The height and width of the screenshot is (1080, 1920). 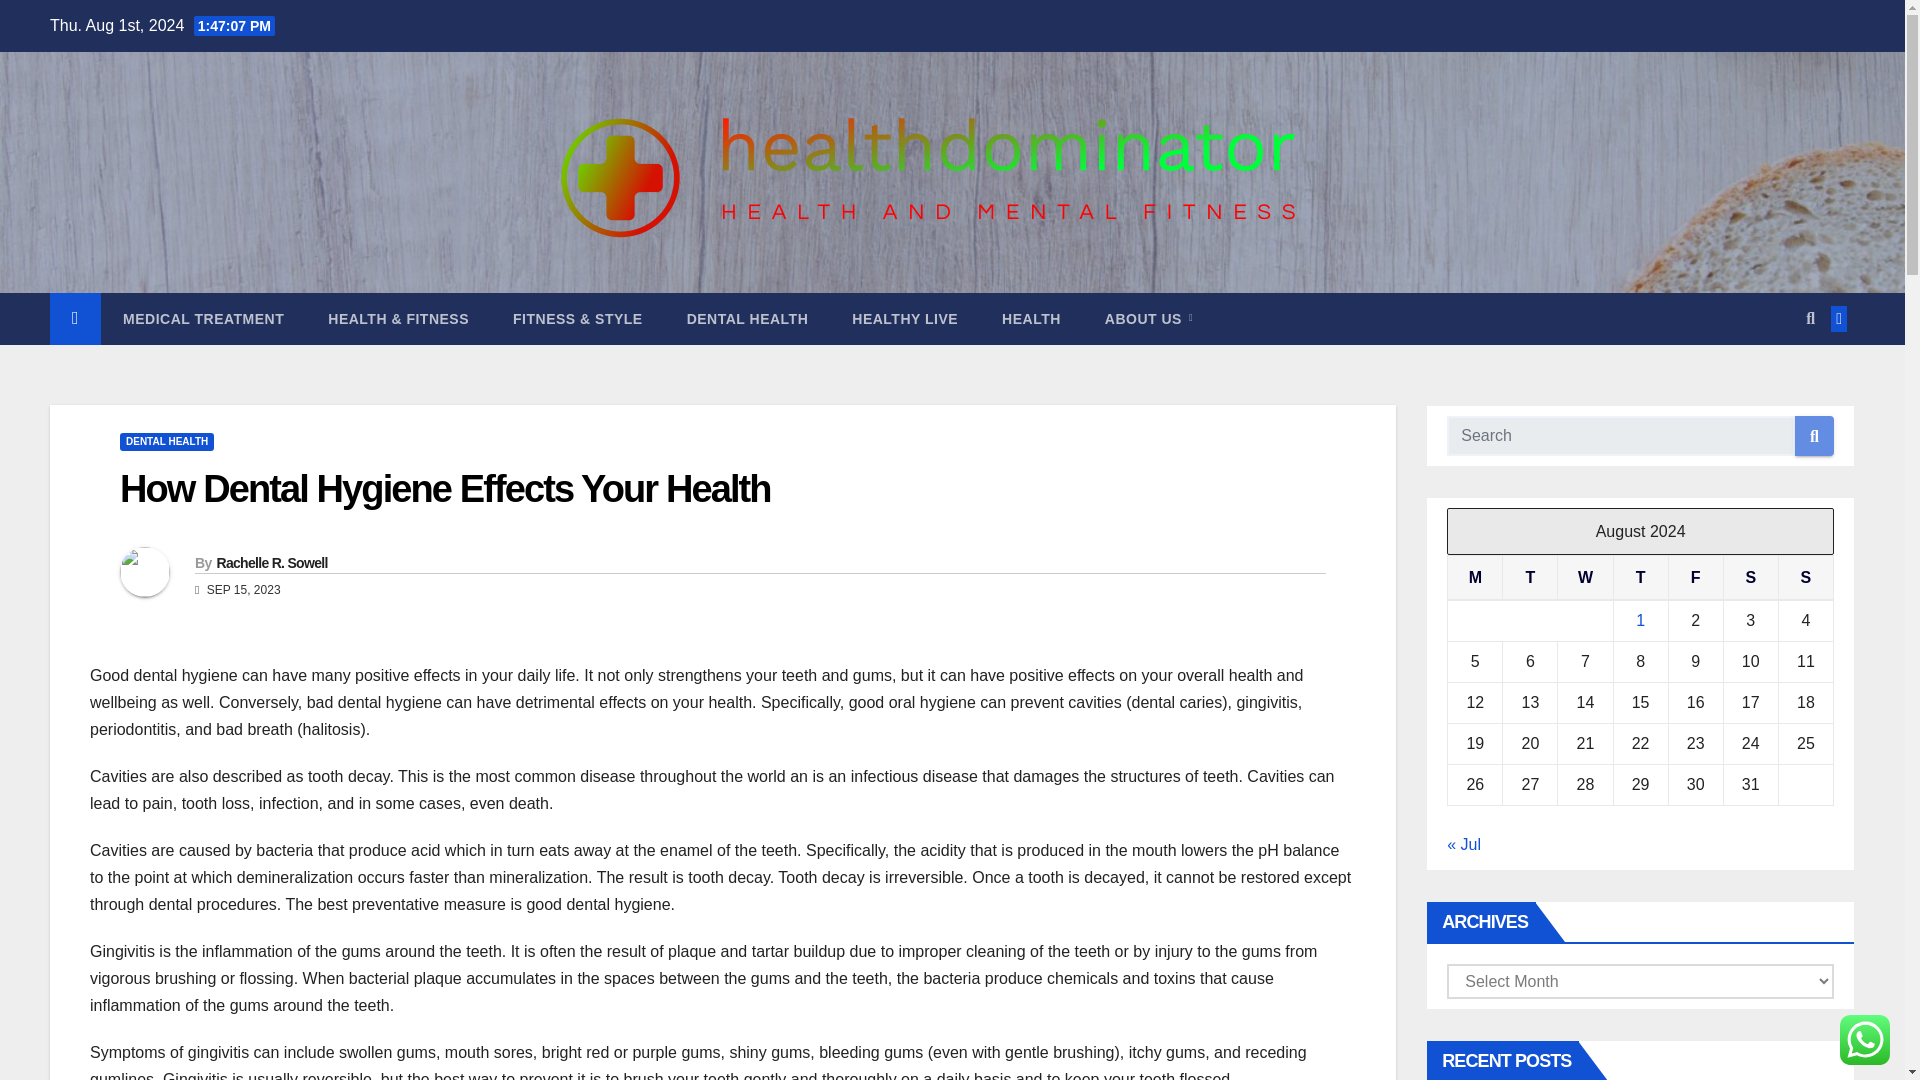 I want to click on DENTAL HEALTH, so click(x=748, y=318).